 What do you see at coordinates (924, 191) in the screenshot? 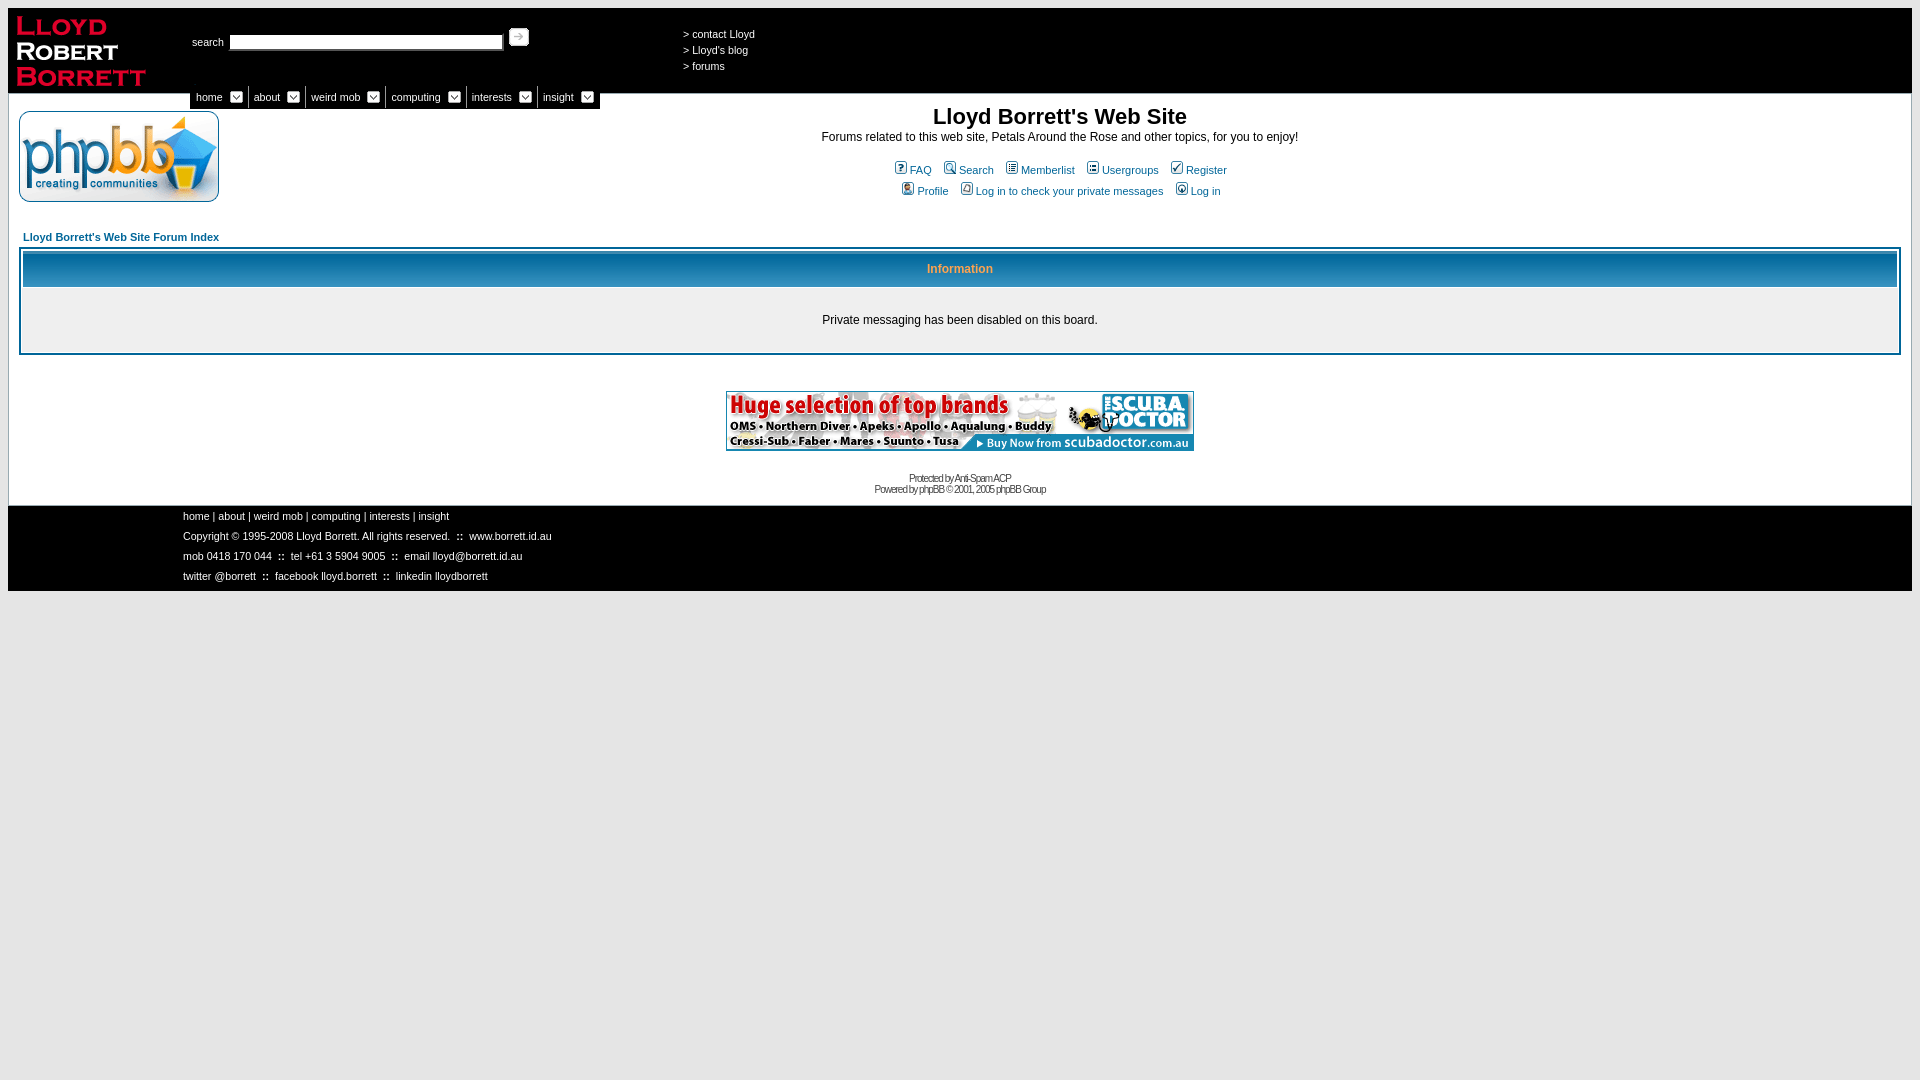
I see `Profile` at bounding box center [924, 191].